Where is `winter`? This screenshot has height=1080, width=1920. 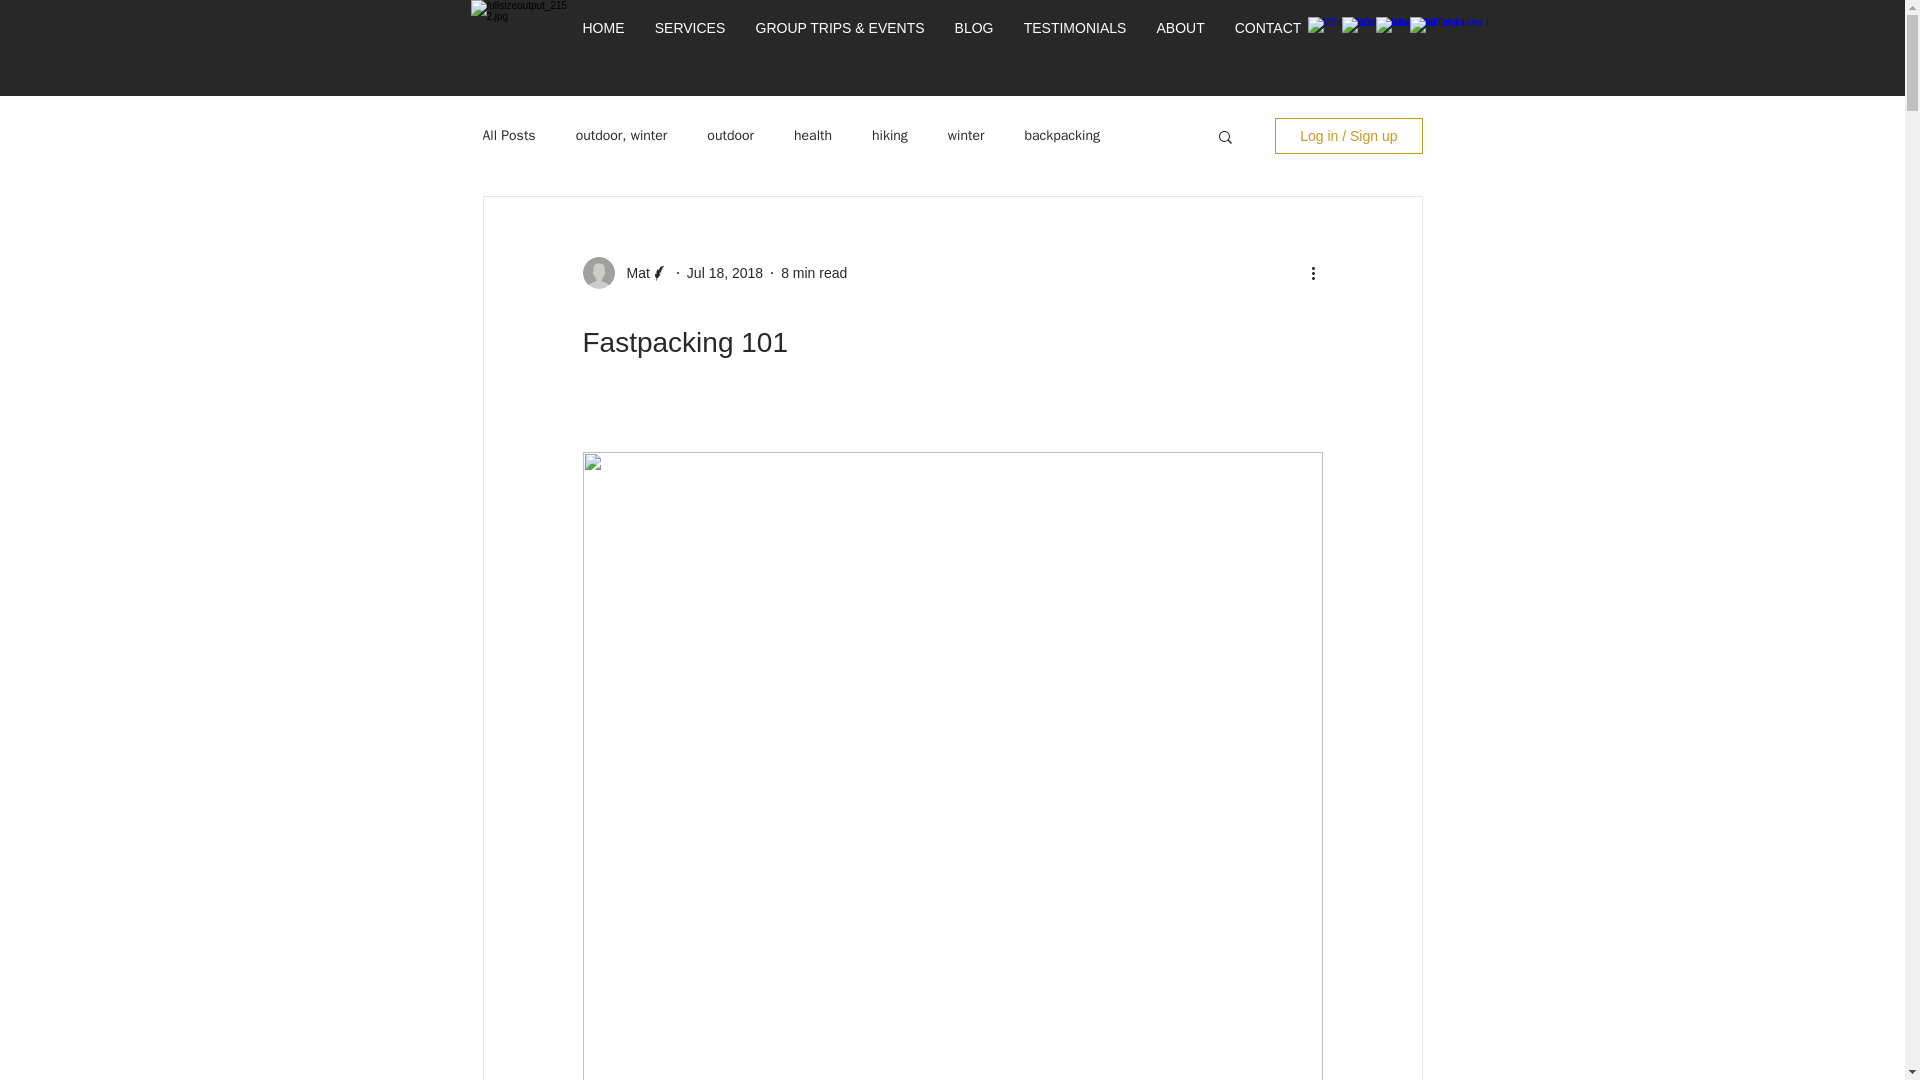
winter is located at coordinates (966, 136).